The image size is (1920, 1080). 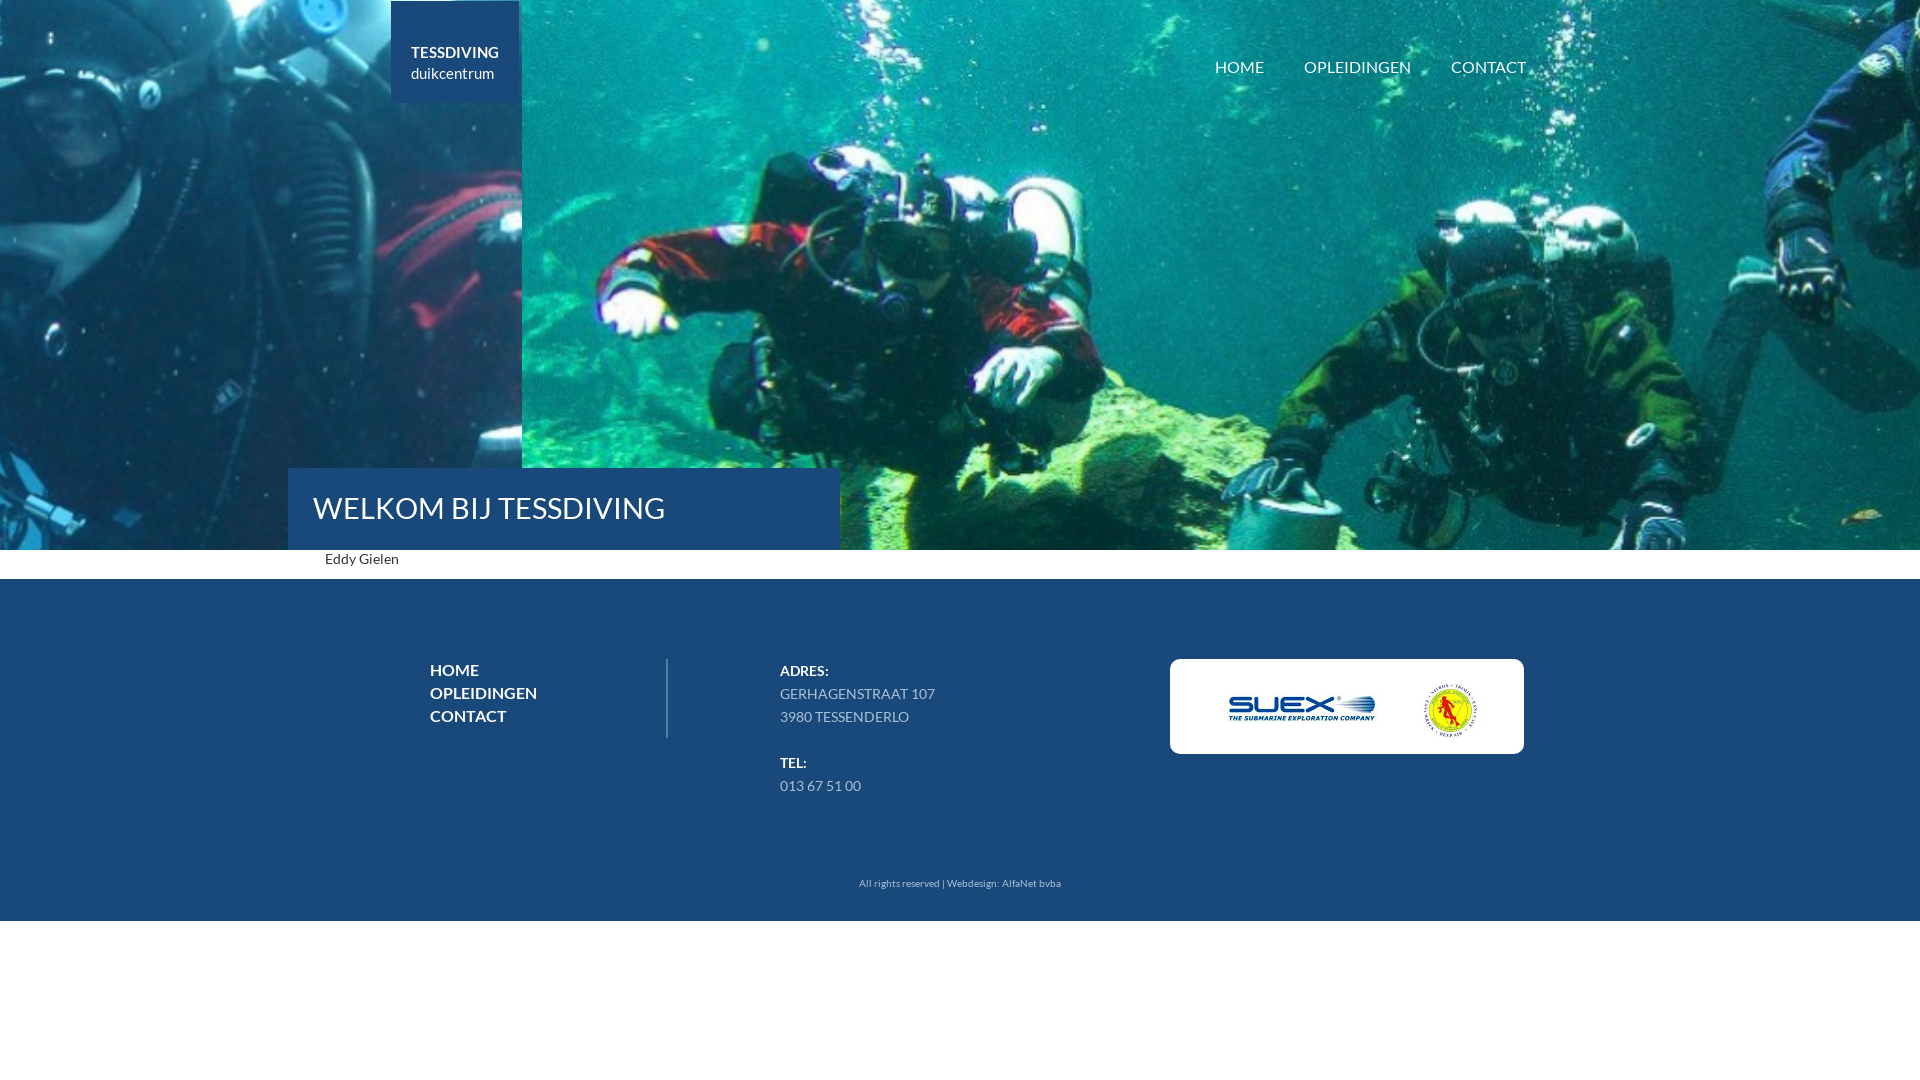 What do you see at coordinates (1032, 883) in the screenshot?
I see `AlfaNet bvba` at bounding box center [1032, 883].